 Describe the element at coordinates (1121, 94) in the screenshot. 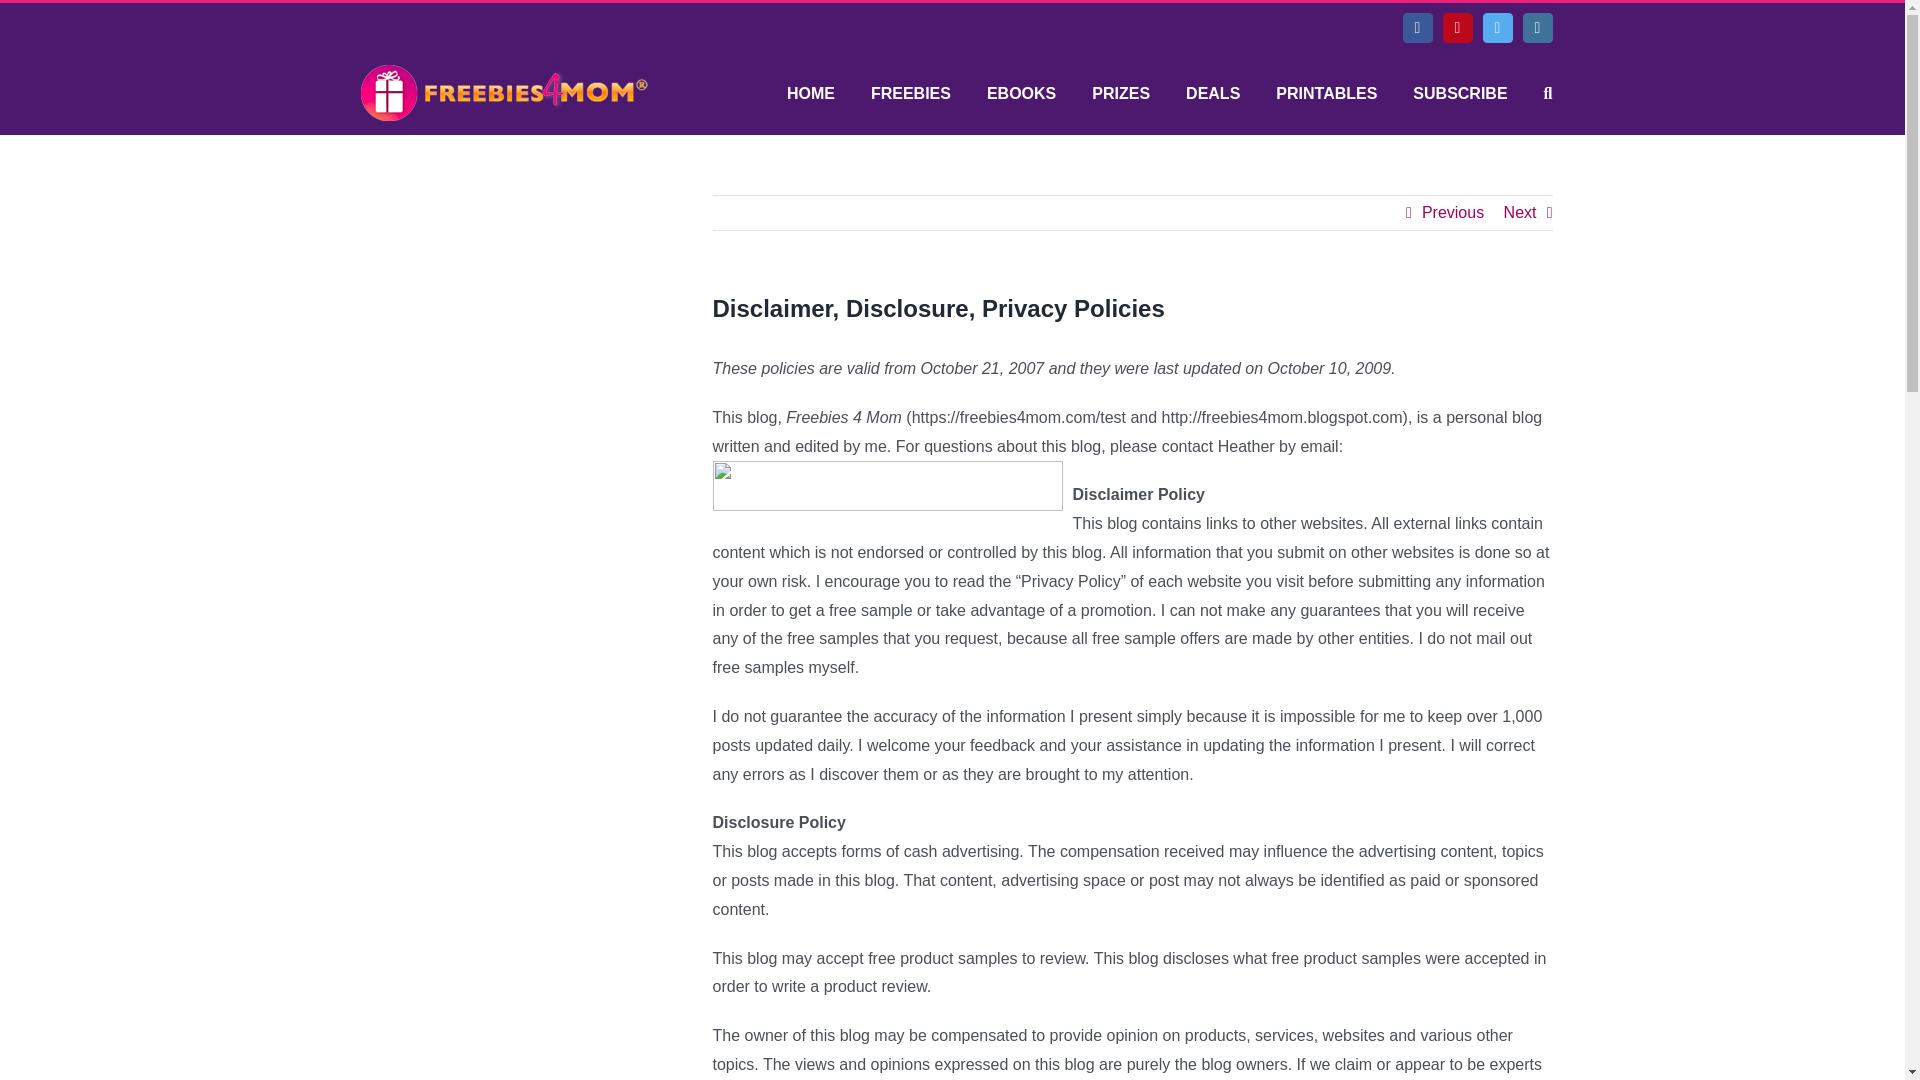

I see `PRIZES` at that location.